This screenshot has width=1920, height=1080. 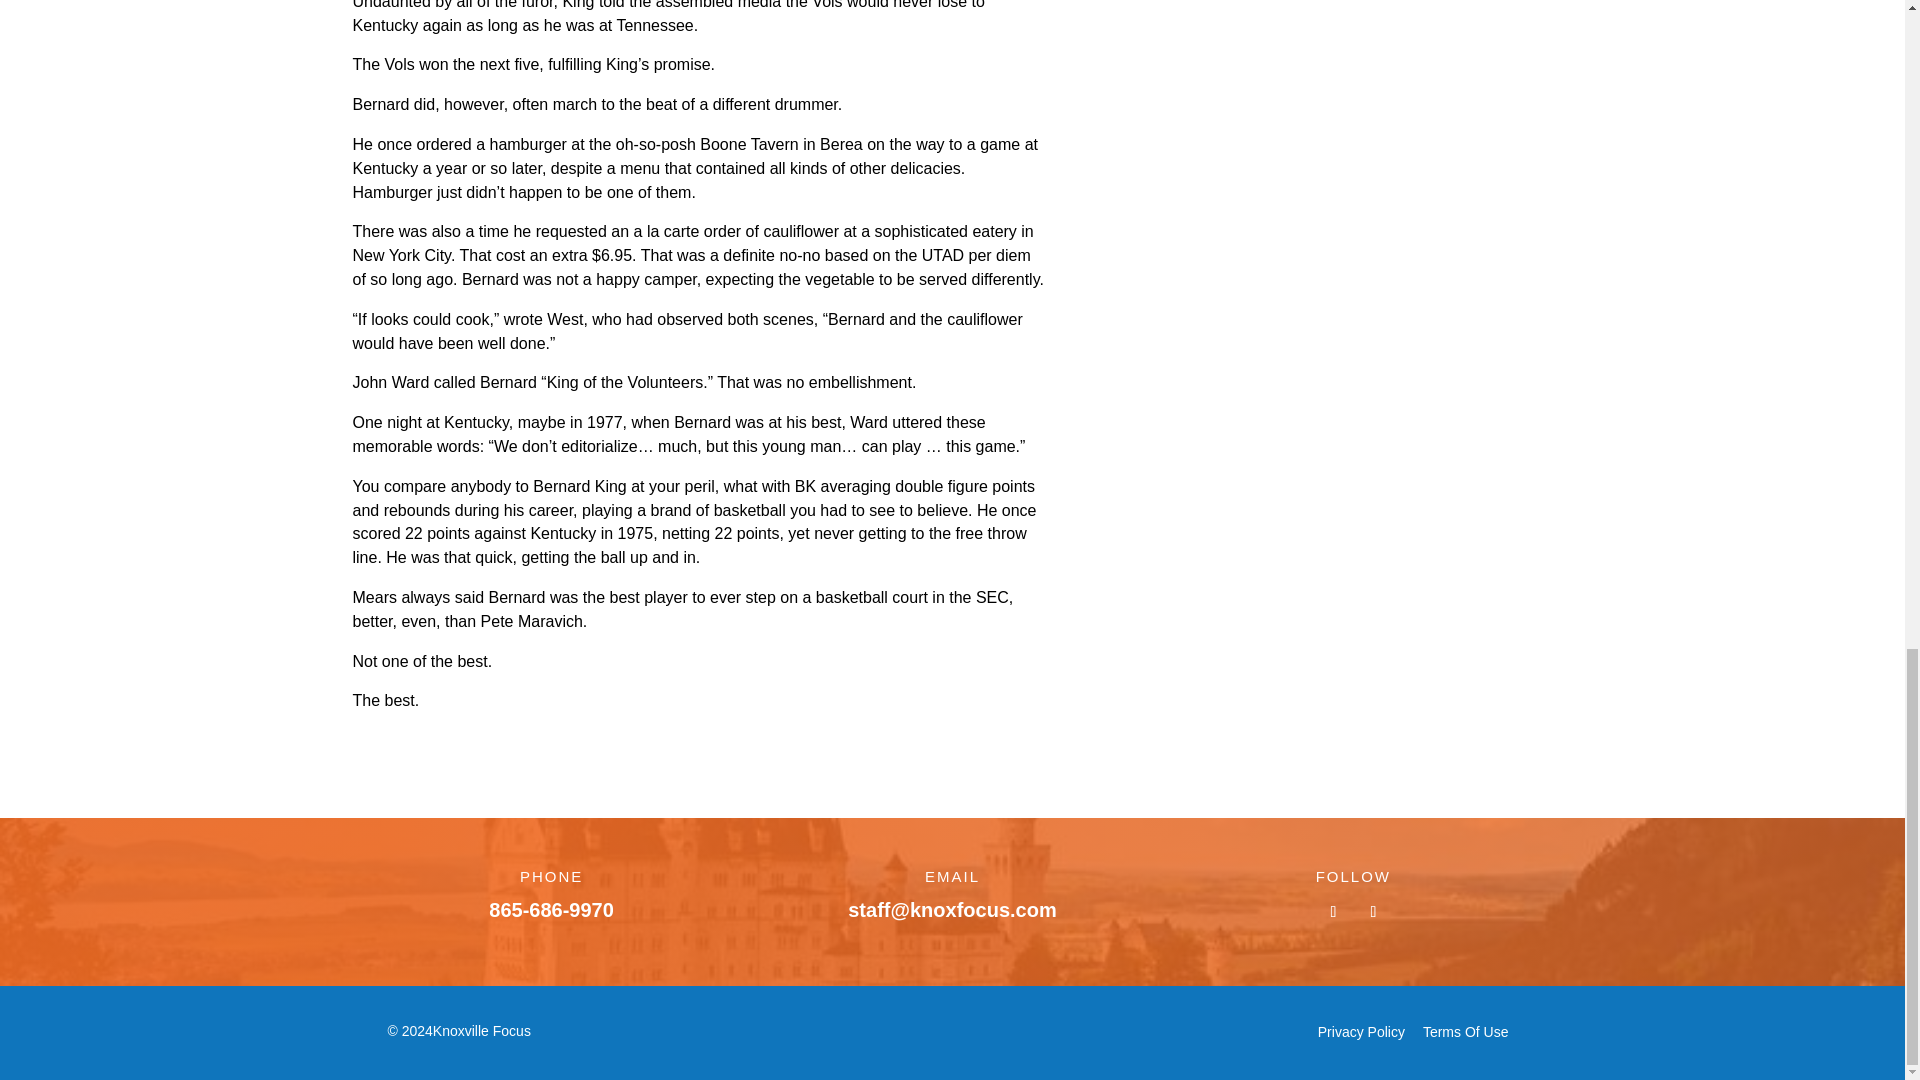 I want to click on Follow on X, so click(x=1372, y=912).